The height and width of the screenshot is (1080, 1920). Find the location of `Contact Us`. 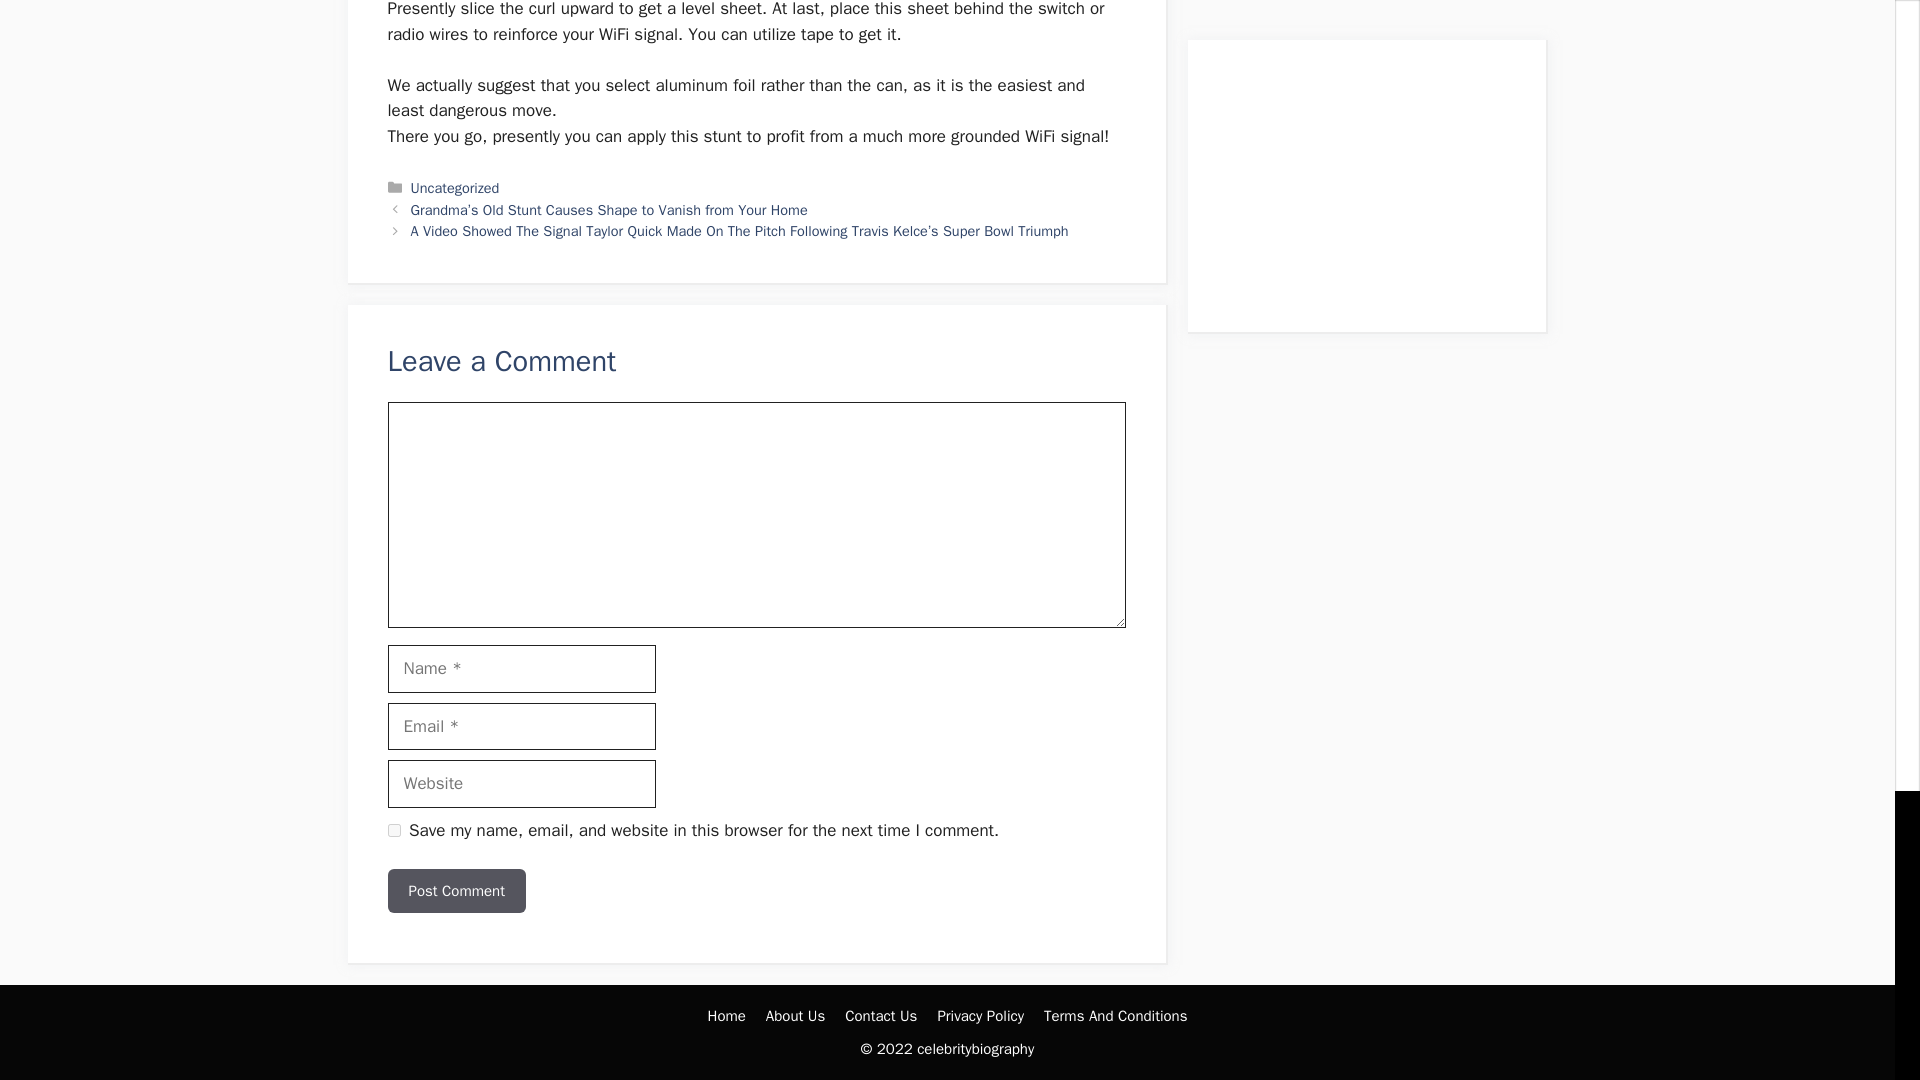

Contact Us is located at coordinates (880, 1015).